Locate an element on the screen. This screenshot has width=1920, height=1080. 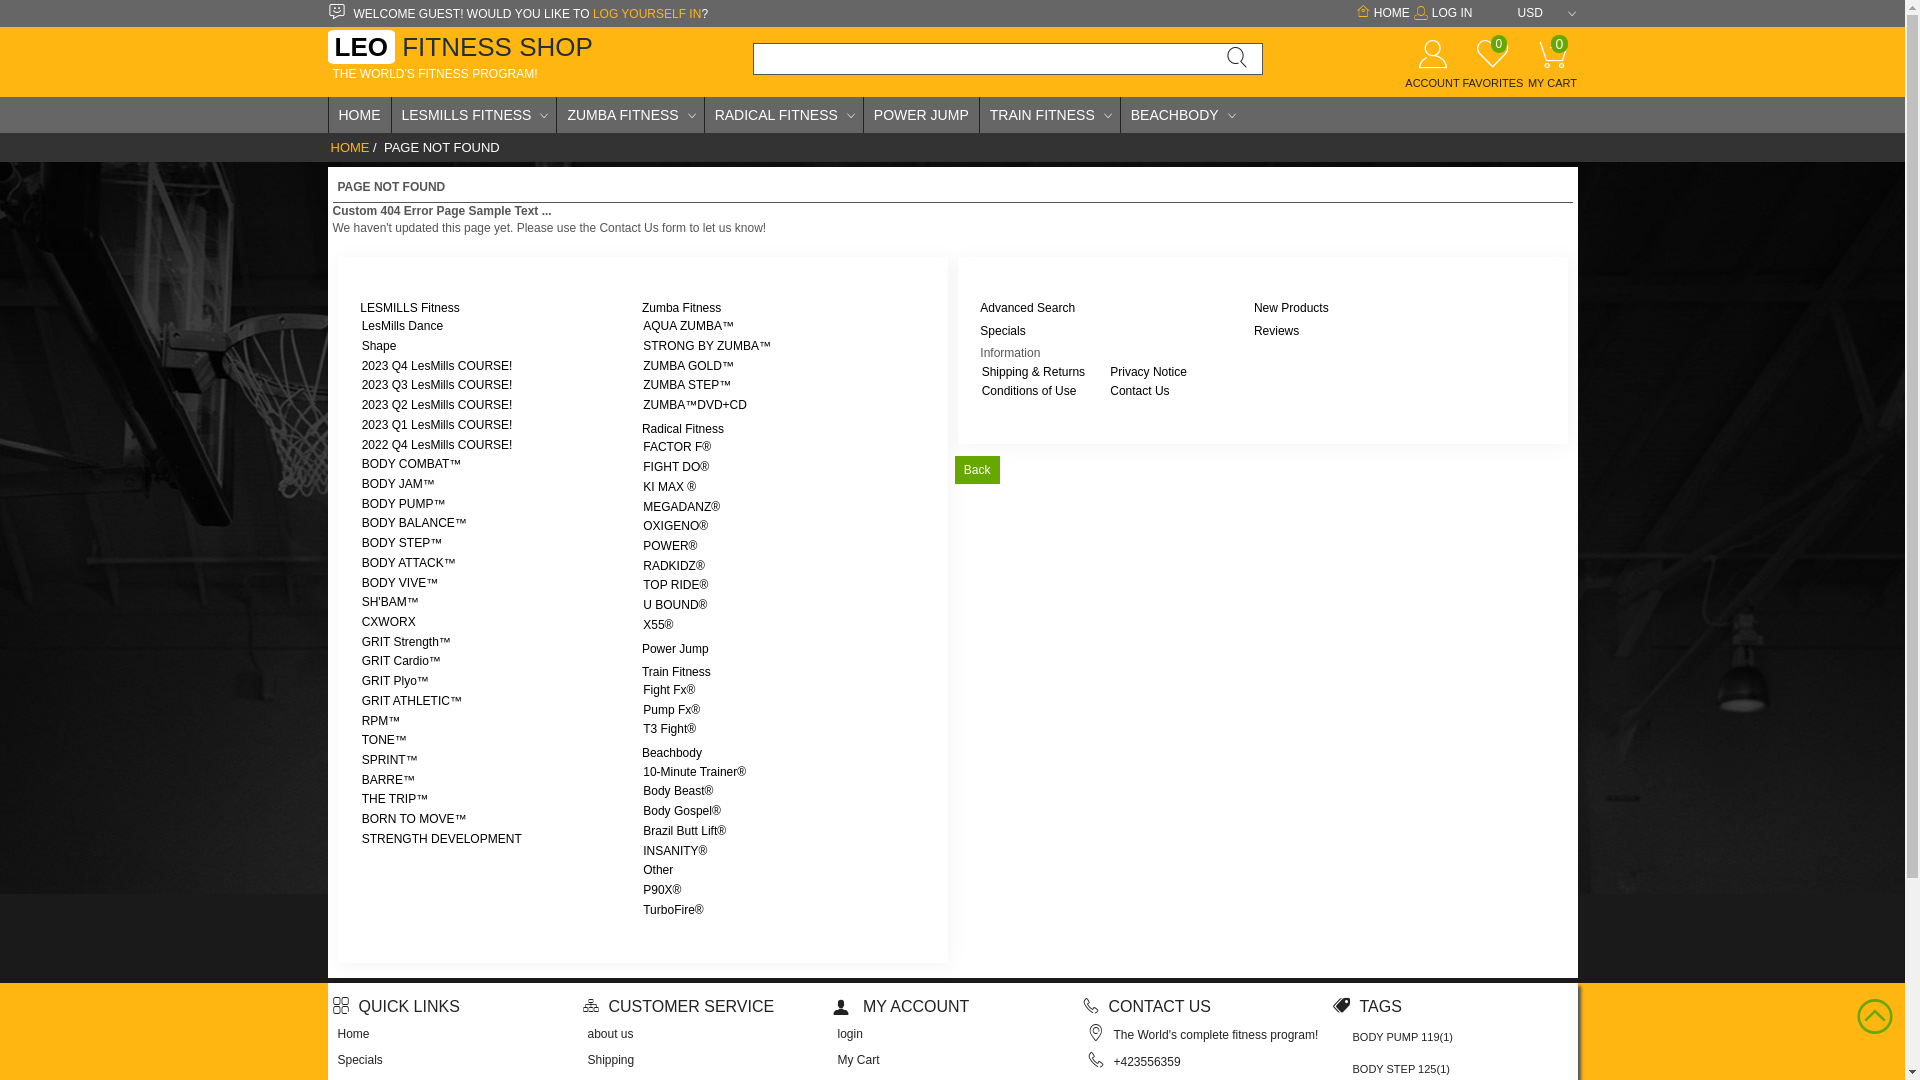
 Back  is located at coordinates (976, 470).